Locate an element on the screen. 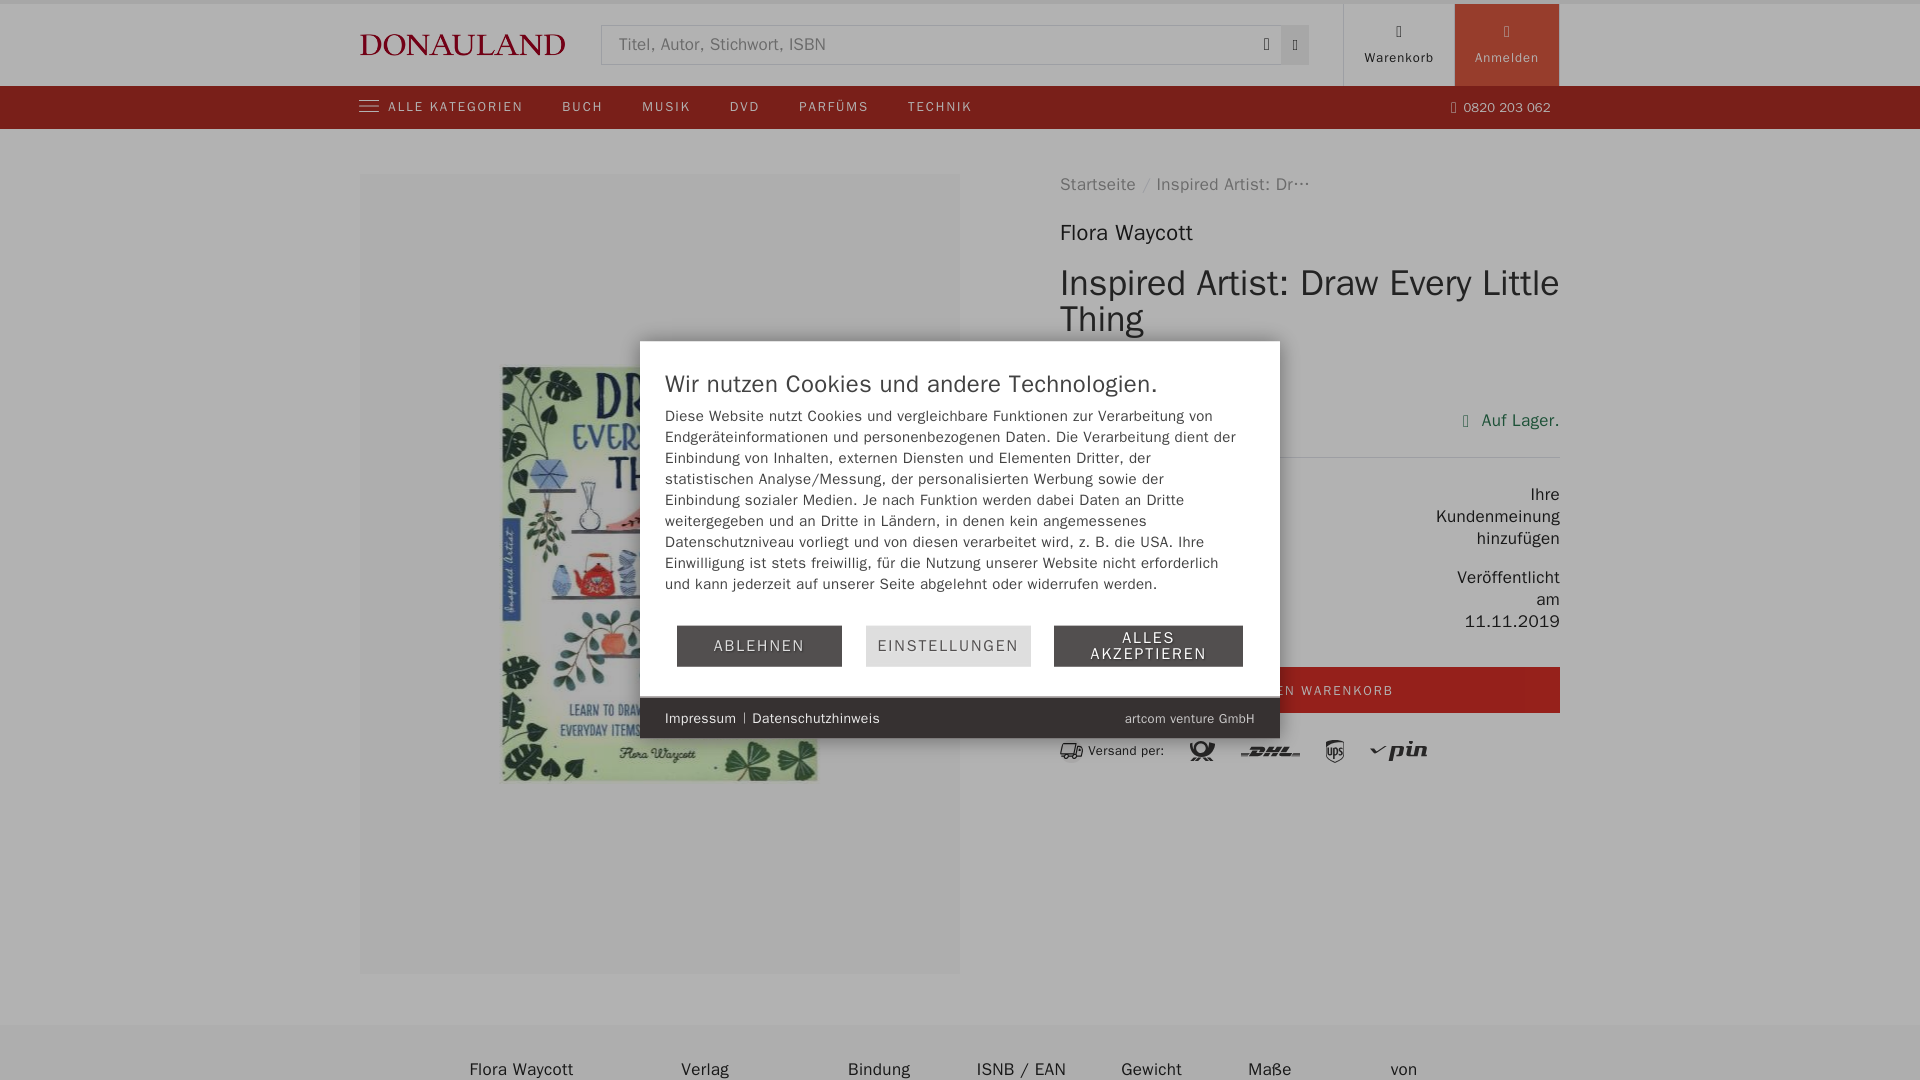 This screenshot has height=1080, width=1920. Anmelden is located at coordinates (1506, 45).